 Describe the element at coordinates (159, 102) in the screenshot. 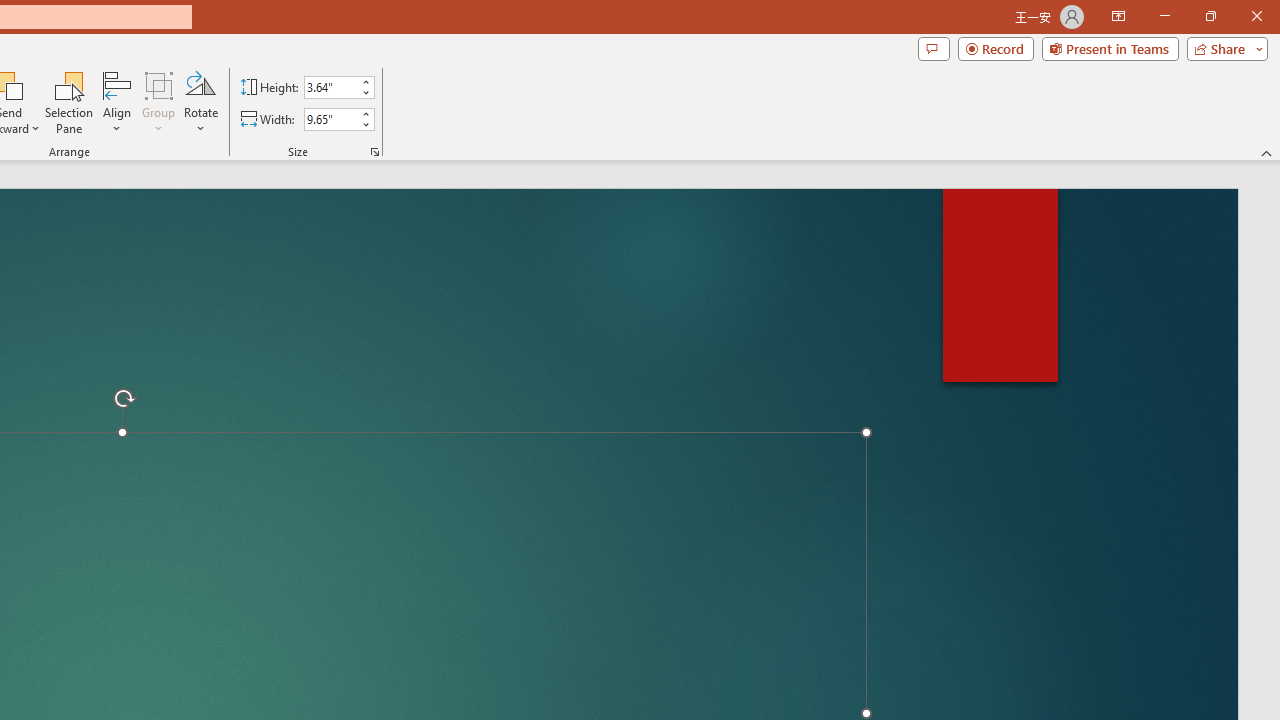

I see `Group` at that location.